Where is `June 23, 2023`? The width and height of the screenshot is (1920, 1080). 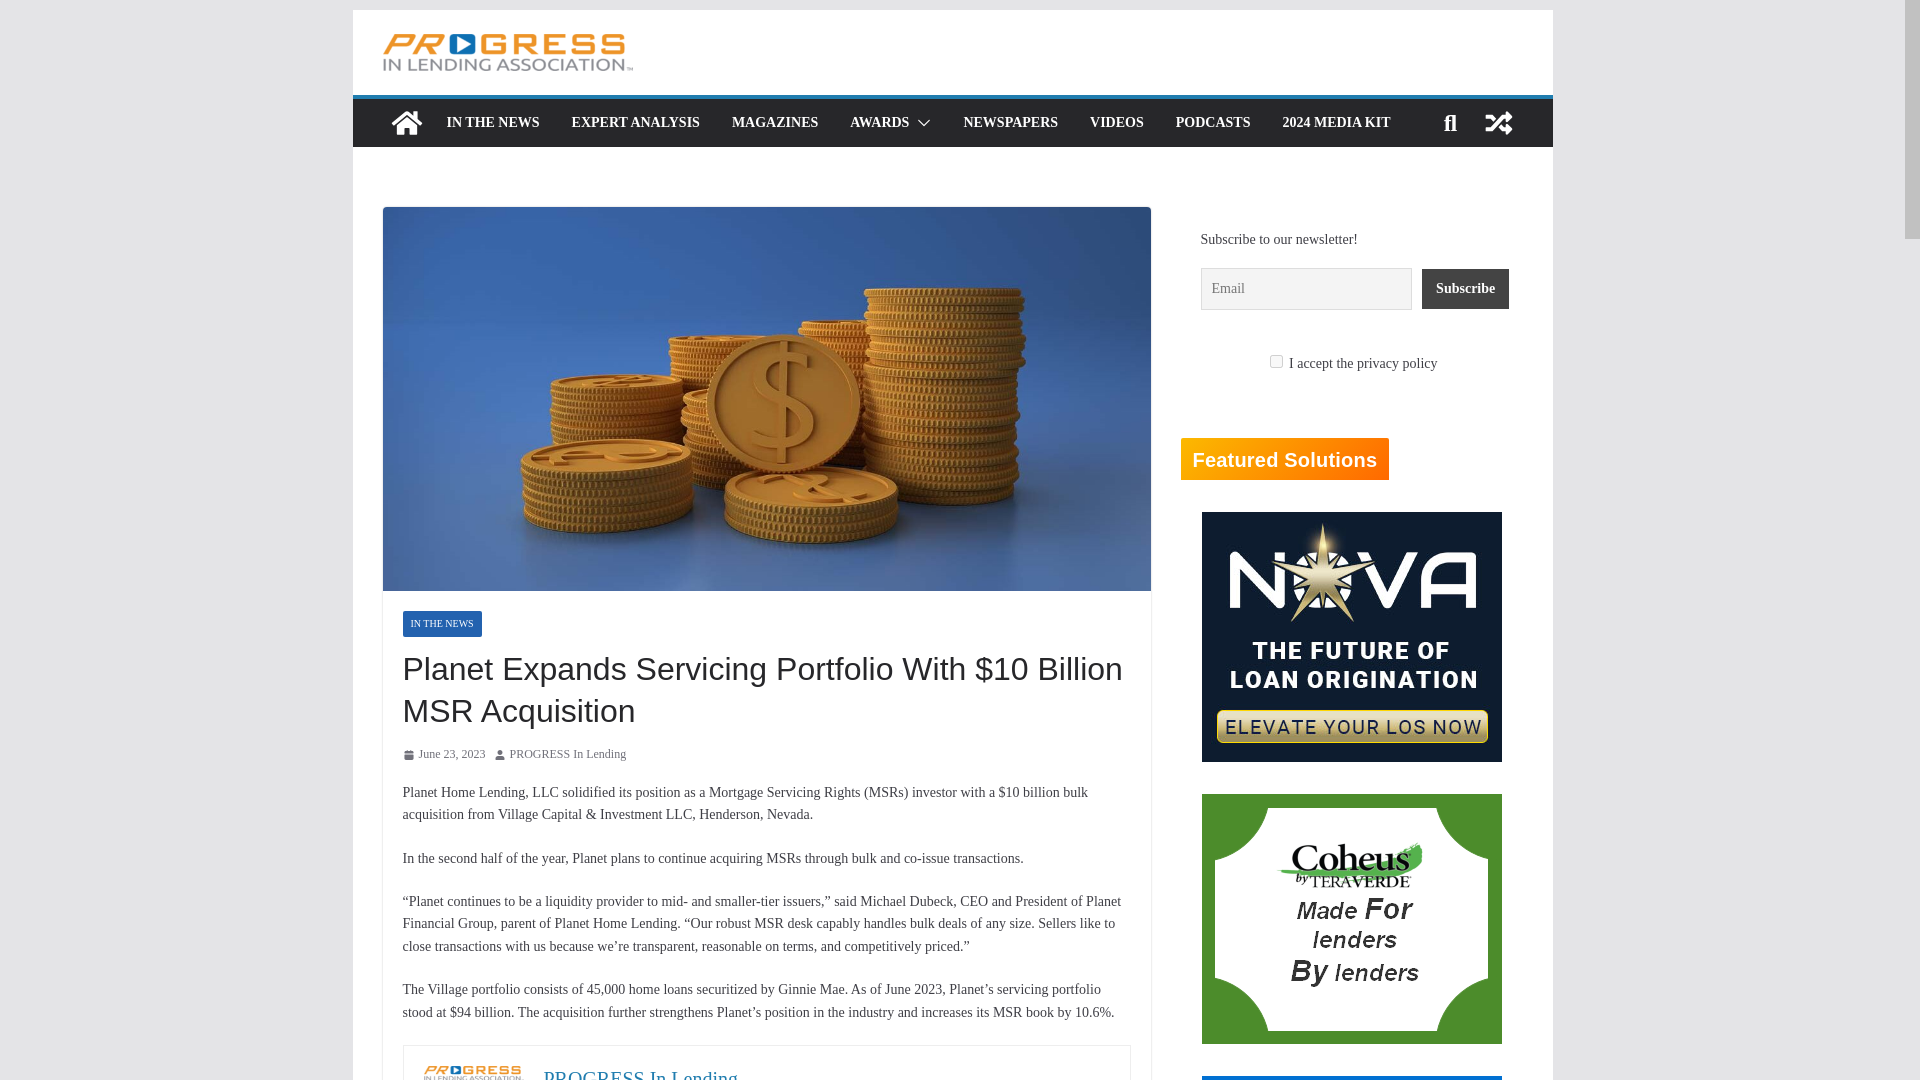 June 23, 2023 is located at coordinates (443, 754).